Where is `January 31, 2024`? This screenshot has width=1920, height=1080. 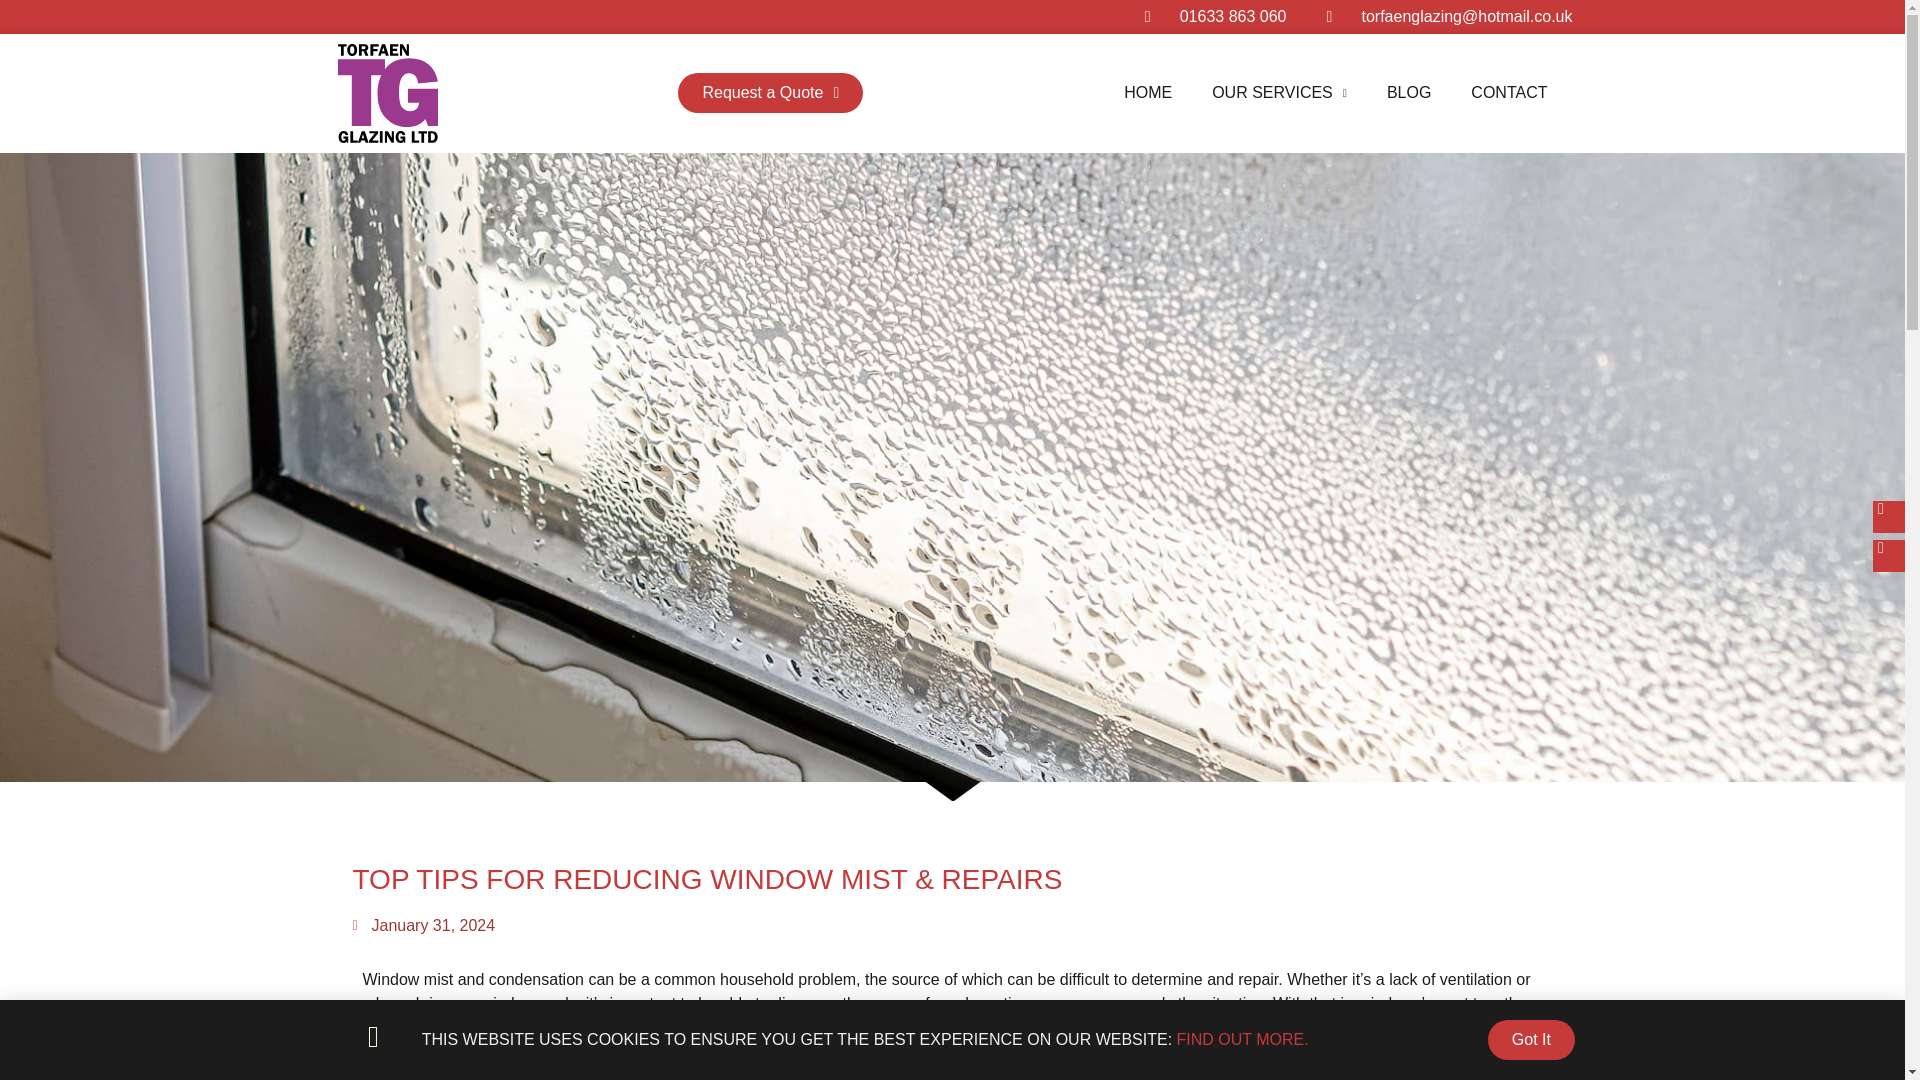
January 31, 2024 is located at coordinates (423, 926).